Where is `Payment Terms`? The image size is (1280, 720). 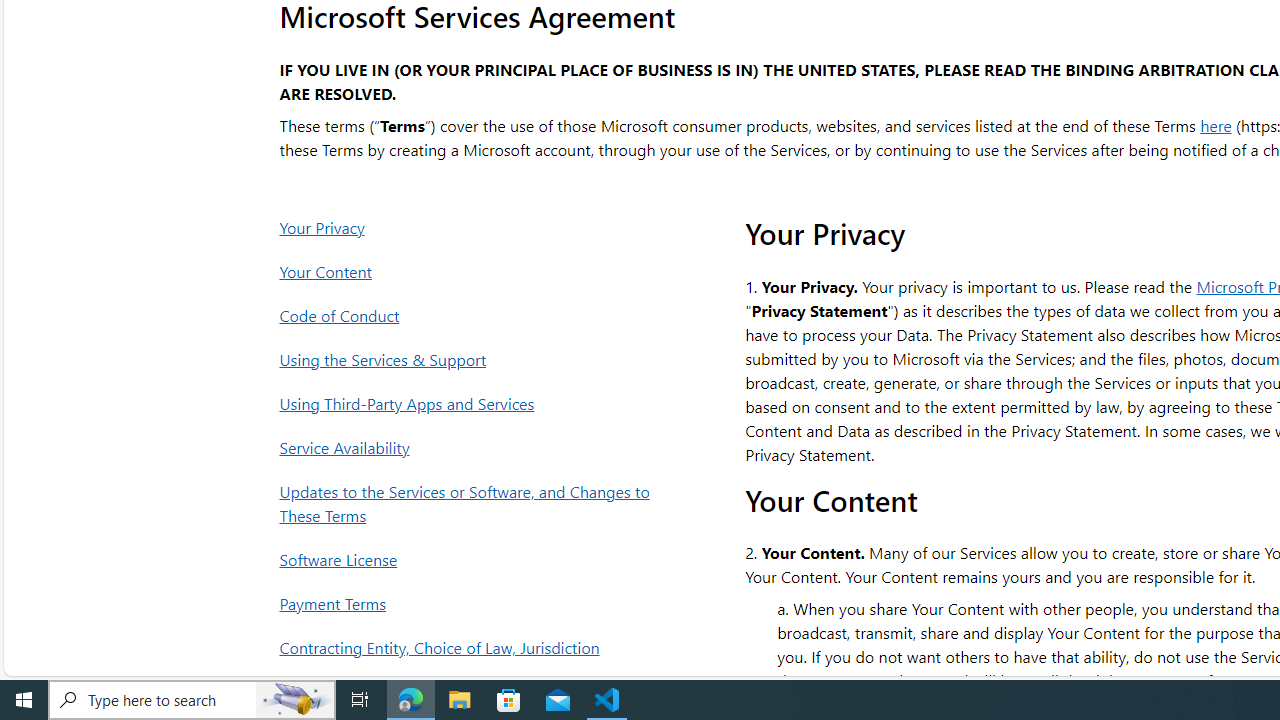
Payment Terms is located at coordinates (470, 604).